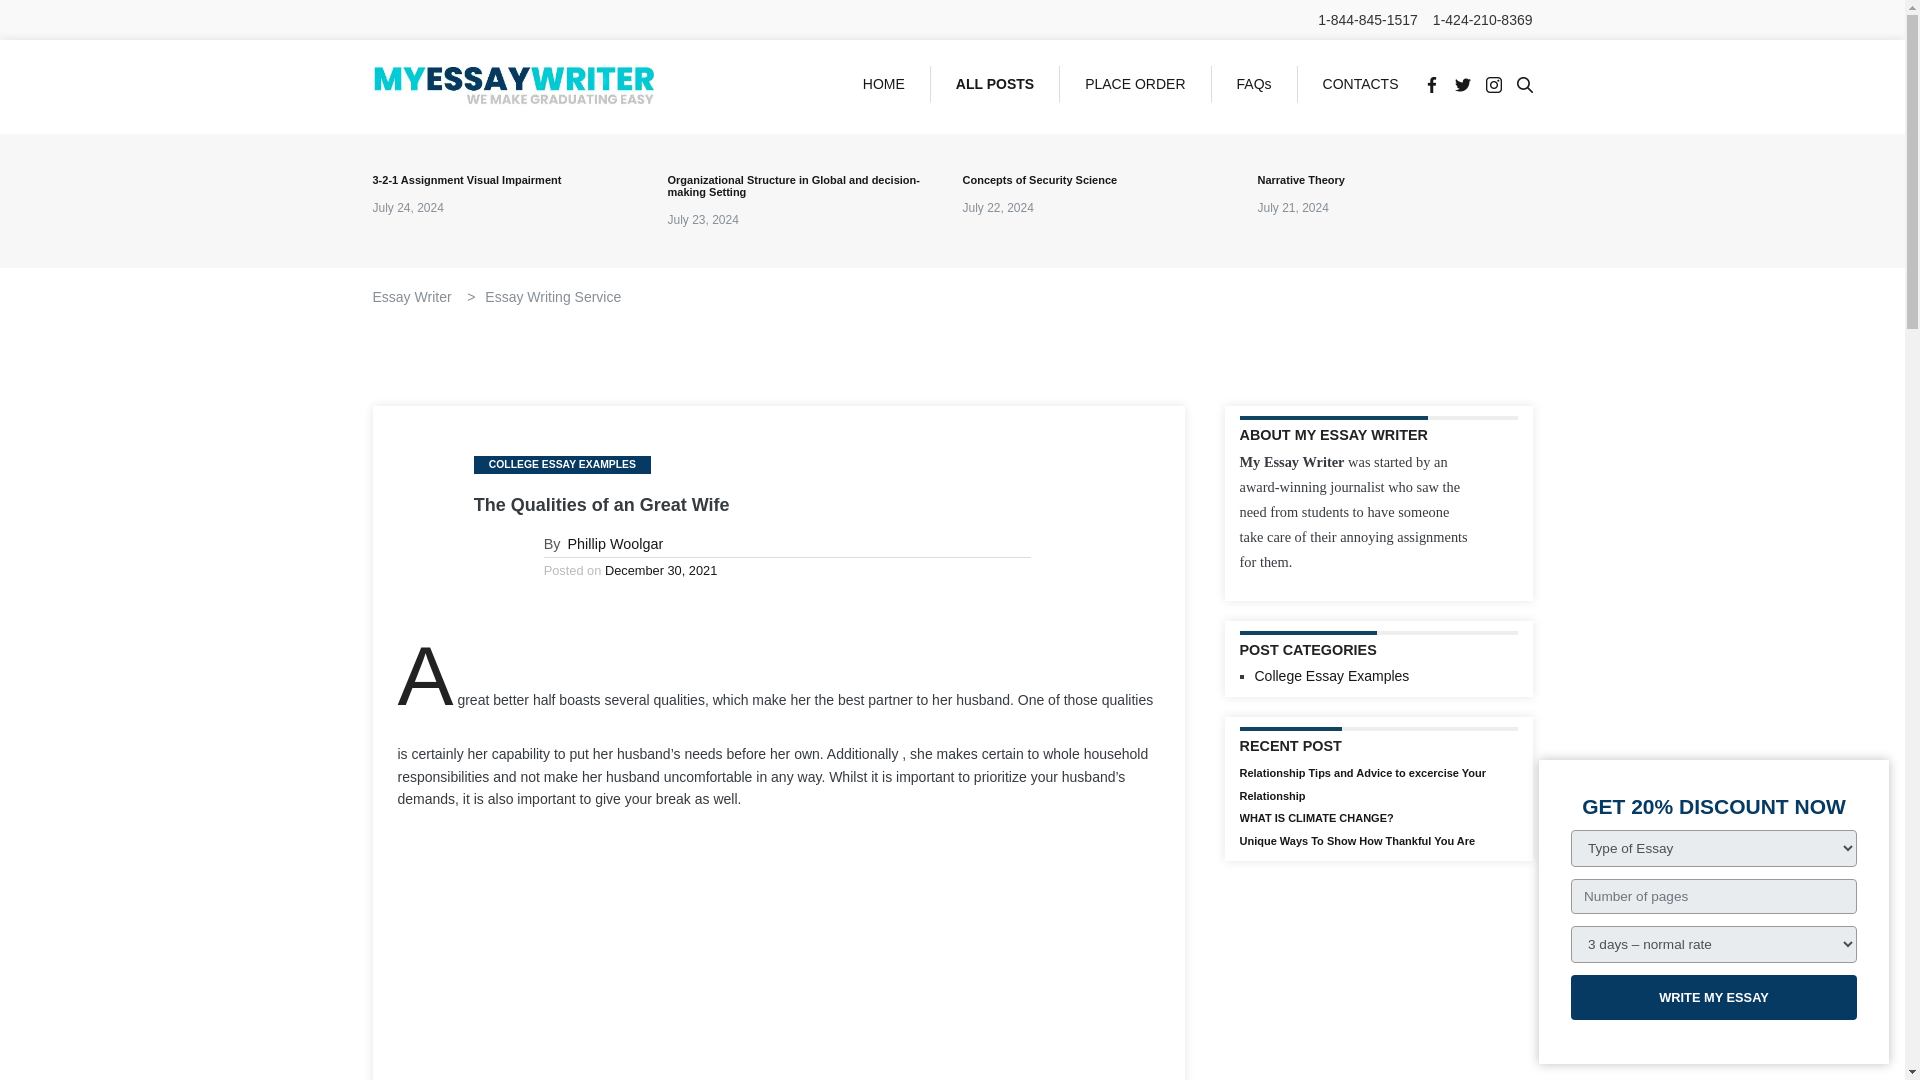 The width and height of the screenshot is (1920, 1080). What do you see at coordinates (510, 179) in the screenshot?
I see `3-2-1 Assignment Visual Impairment` at bounding box center [510, 179].